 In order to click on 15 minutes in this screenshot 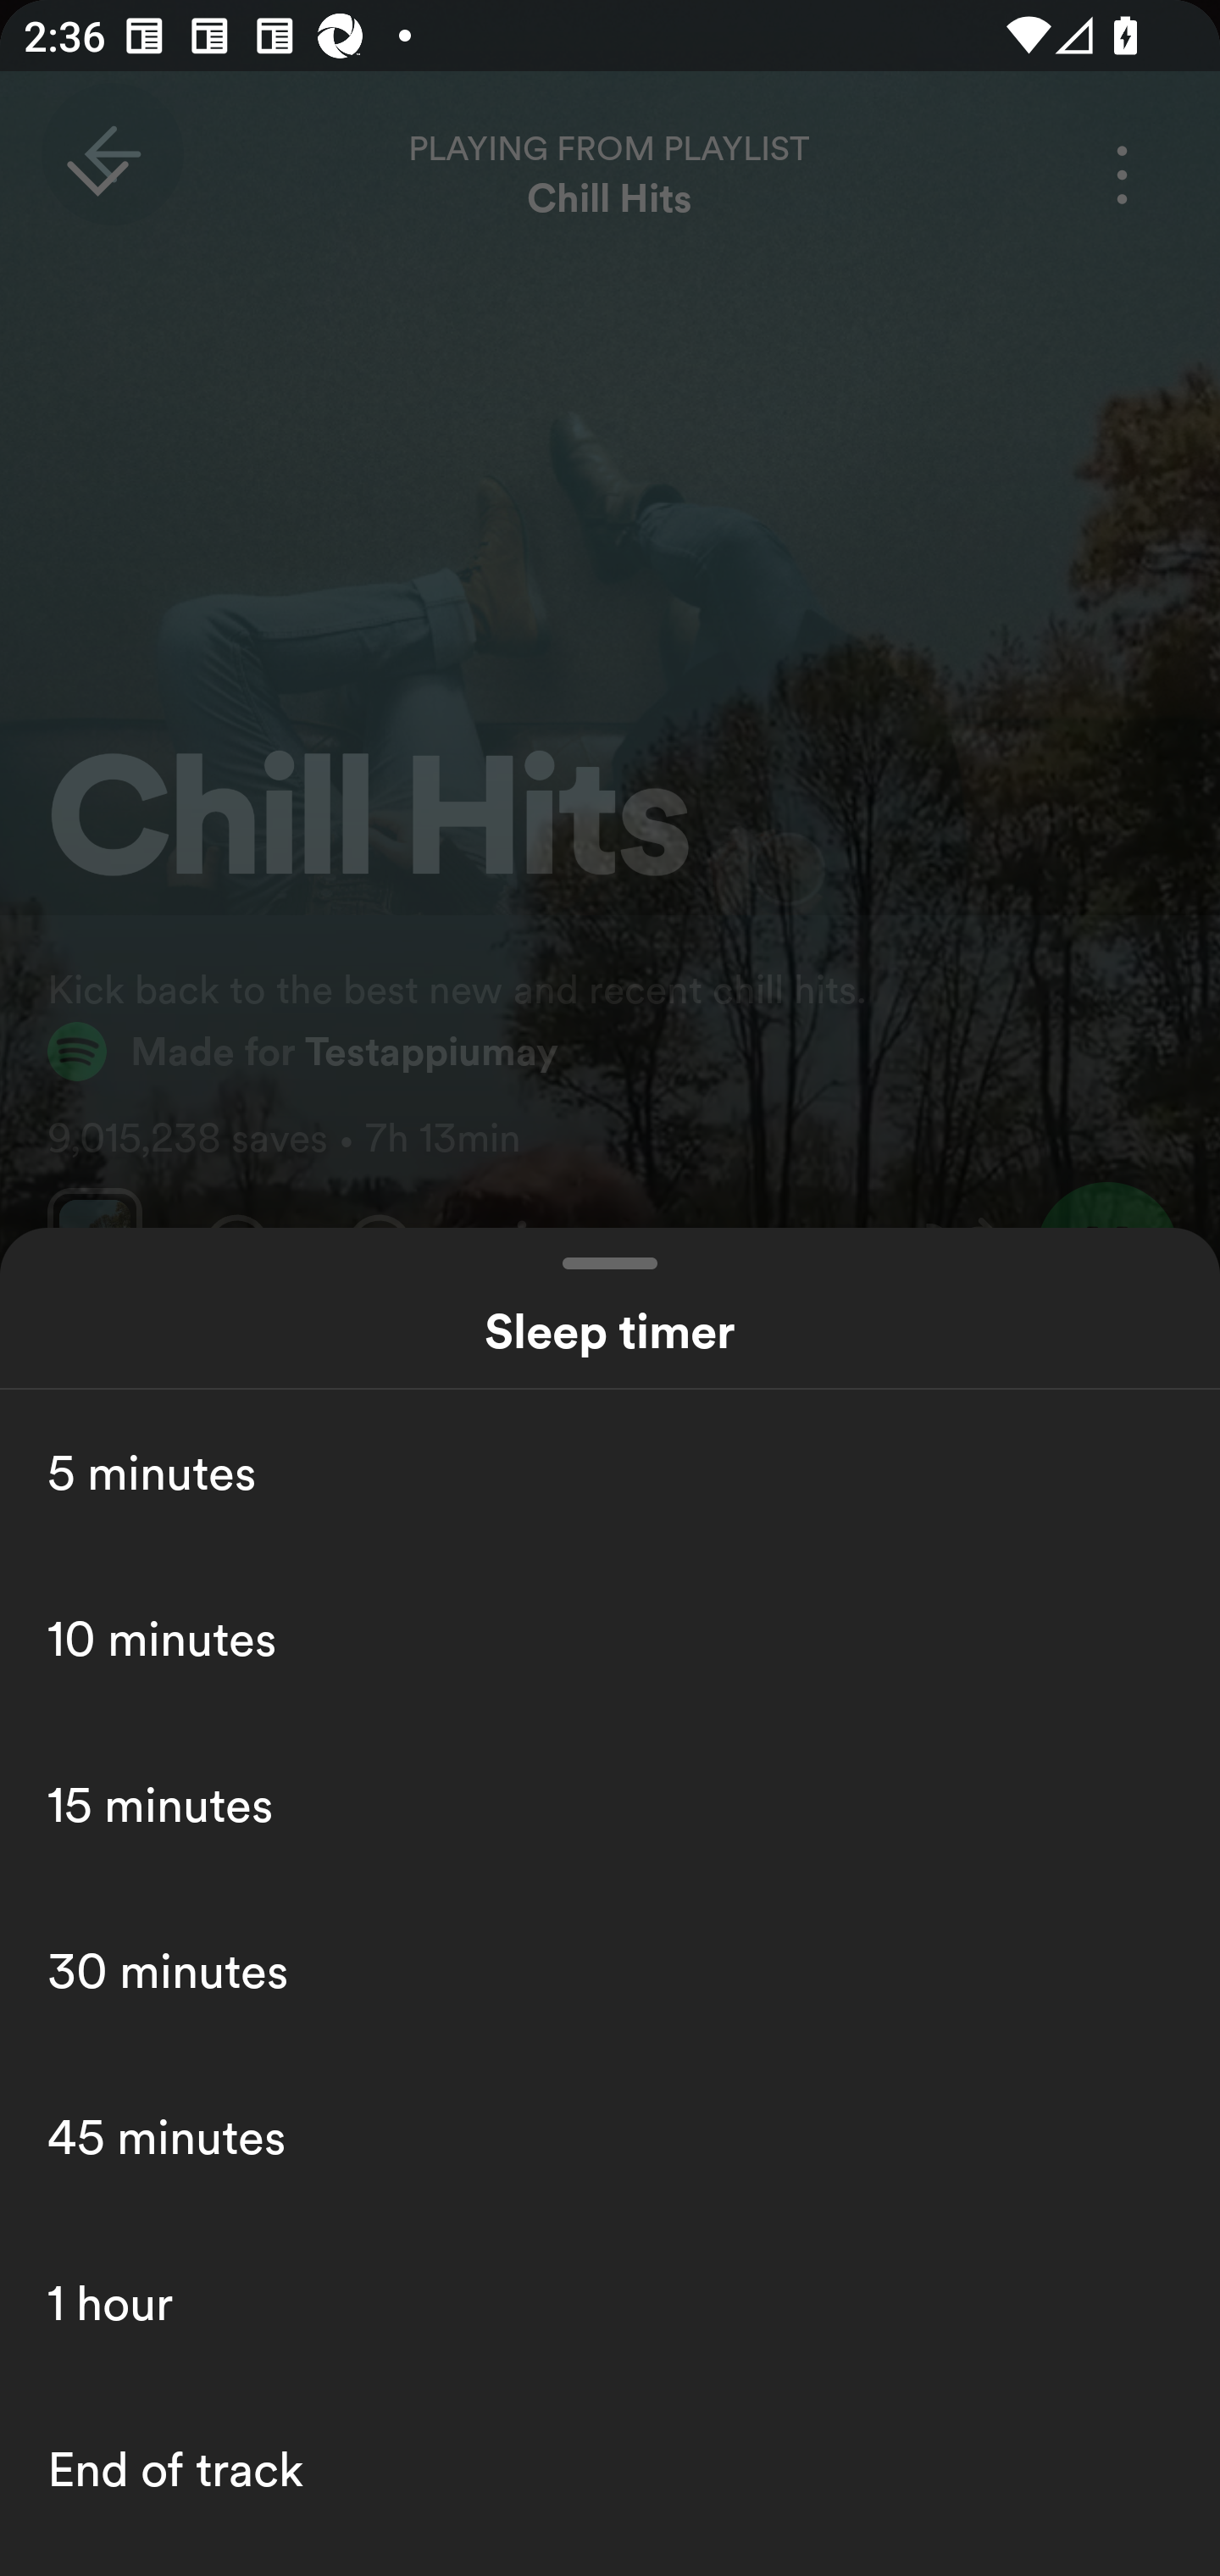, I will do `click(610, 1804)`.